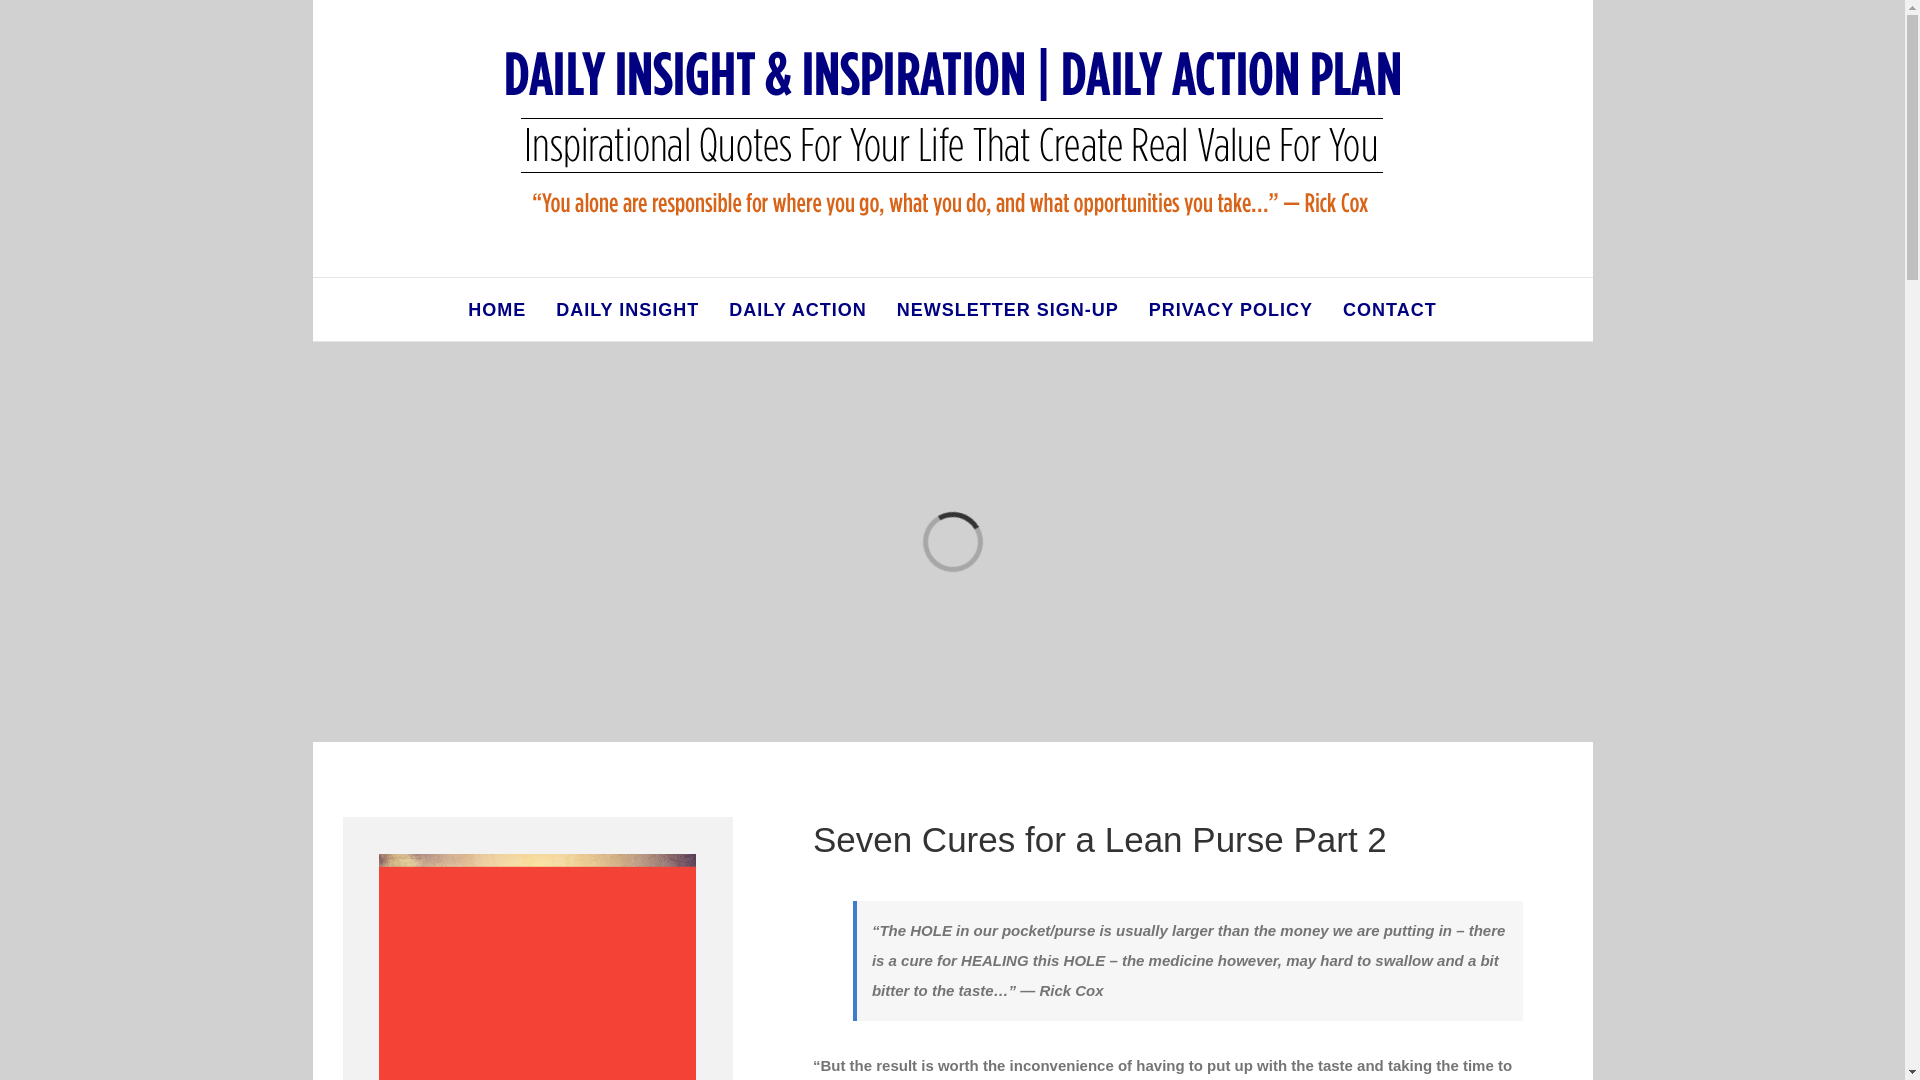 The height and width of the screenshot is (1080, 1920). I want to click on HOME, so click(497, 309).